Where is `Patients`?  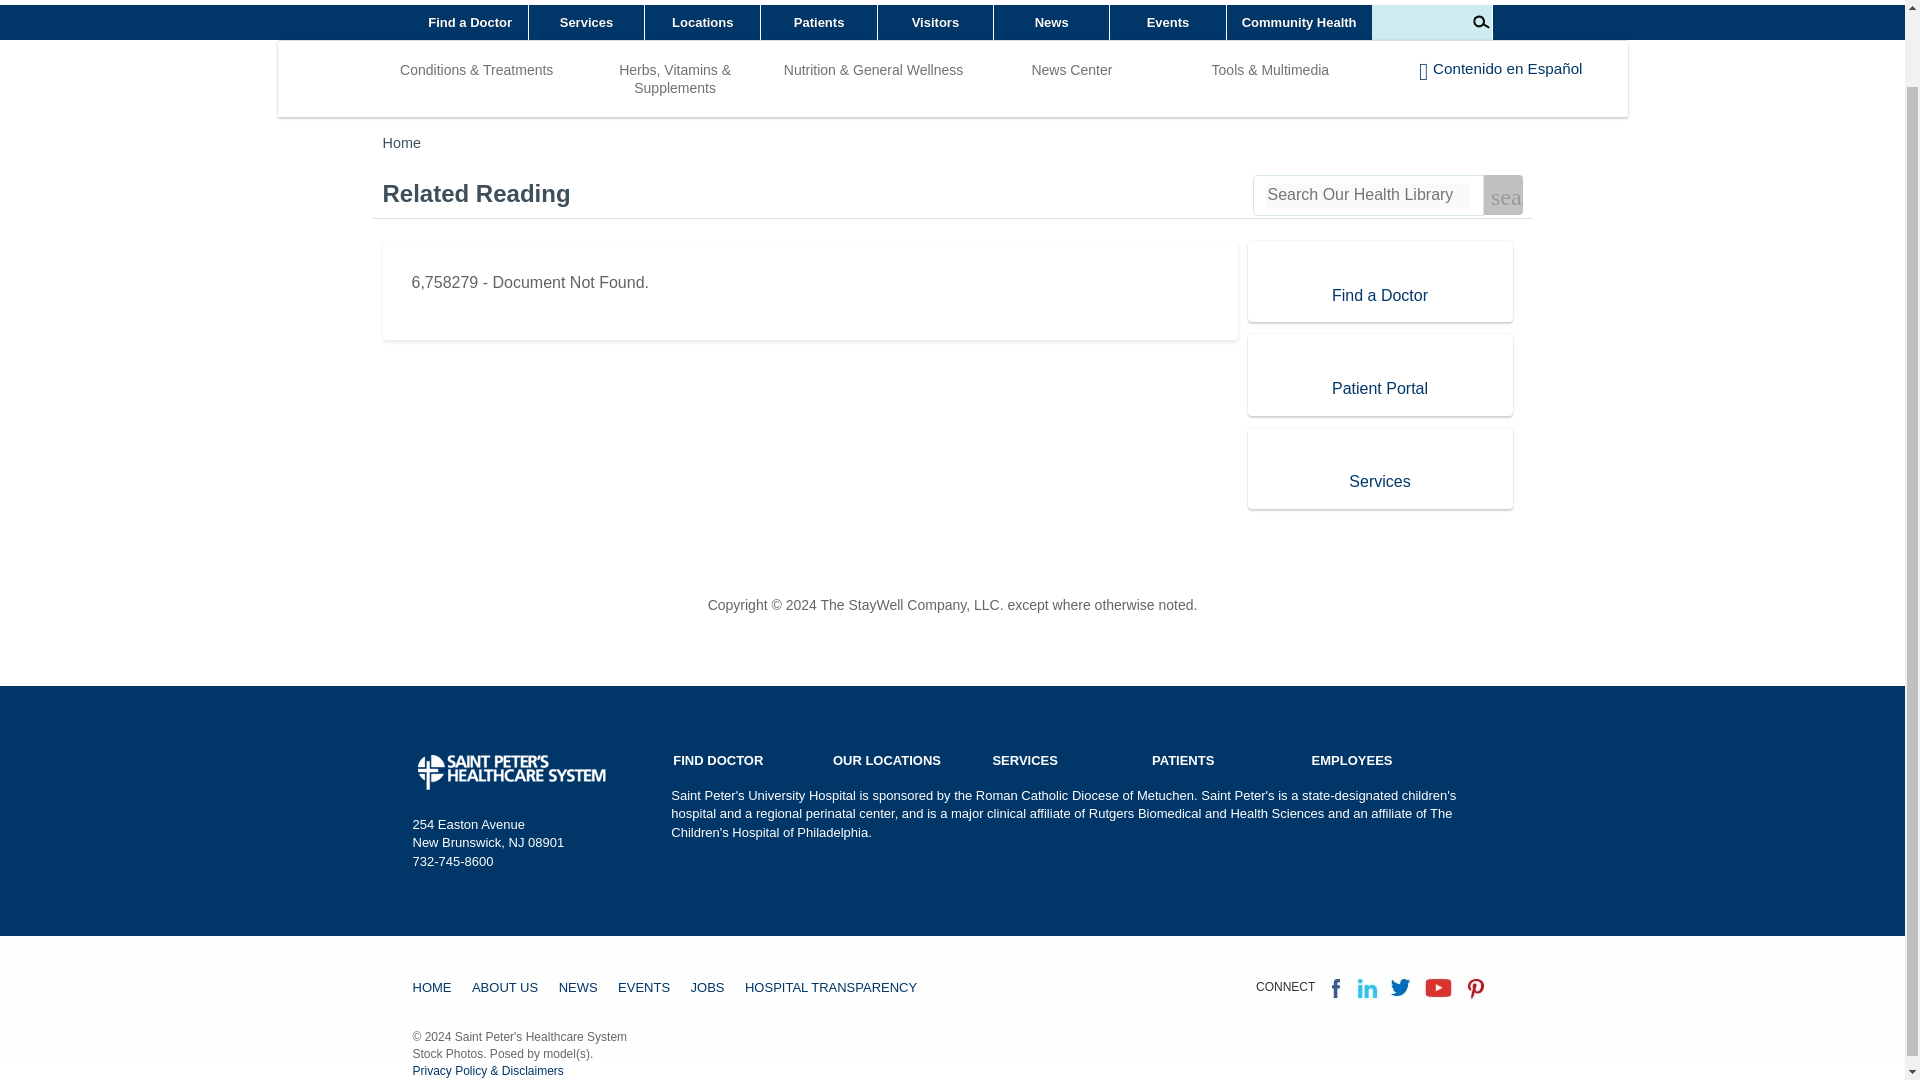 Patients is located at coordinates (702, 22).